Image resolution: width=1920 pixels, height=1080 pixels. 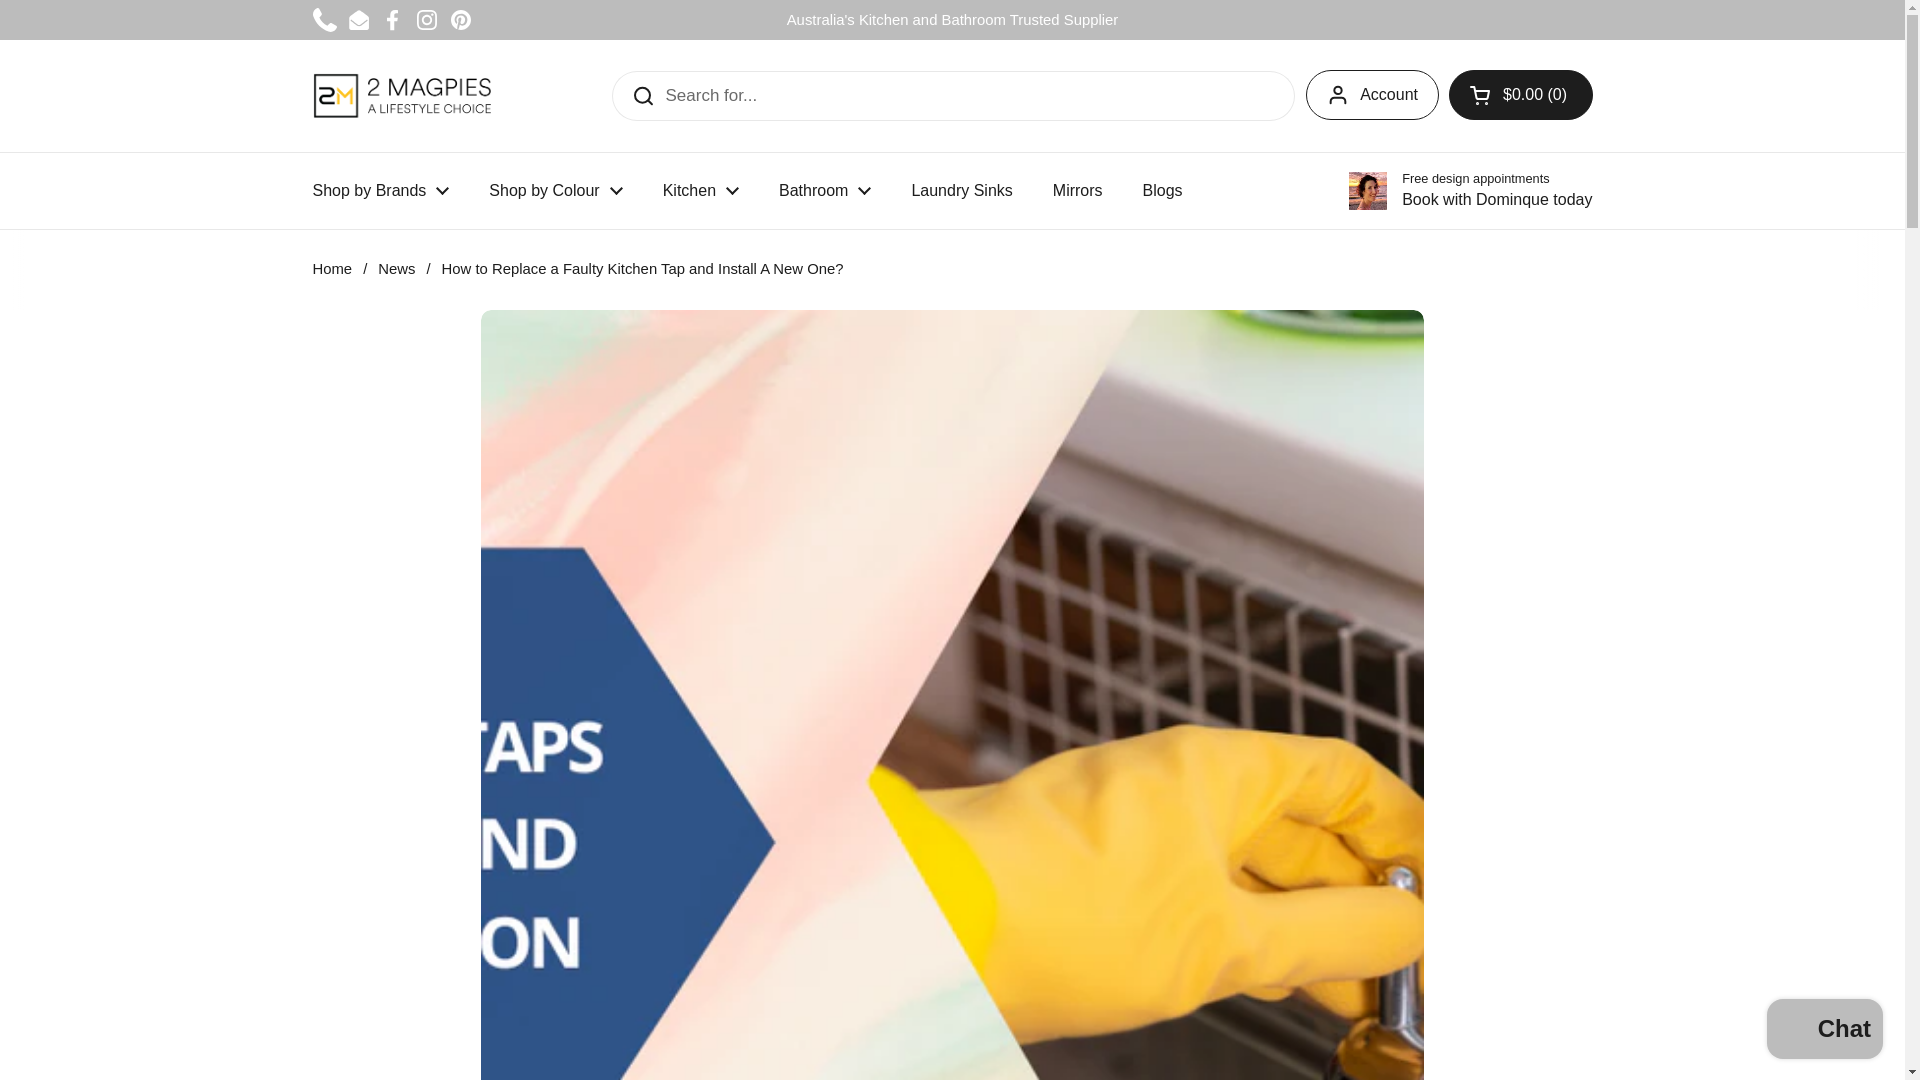 I want to click on Shop by Brands, so click(x=380, y=190).